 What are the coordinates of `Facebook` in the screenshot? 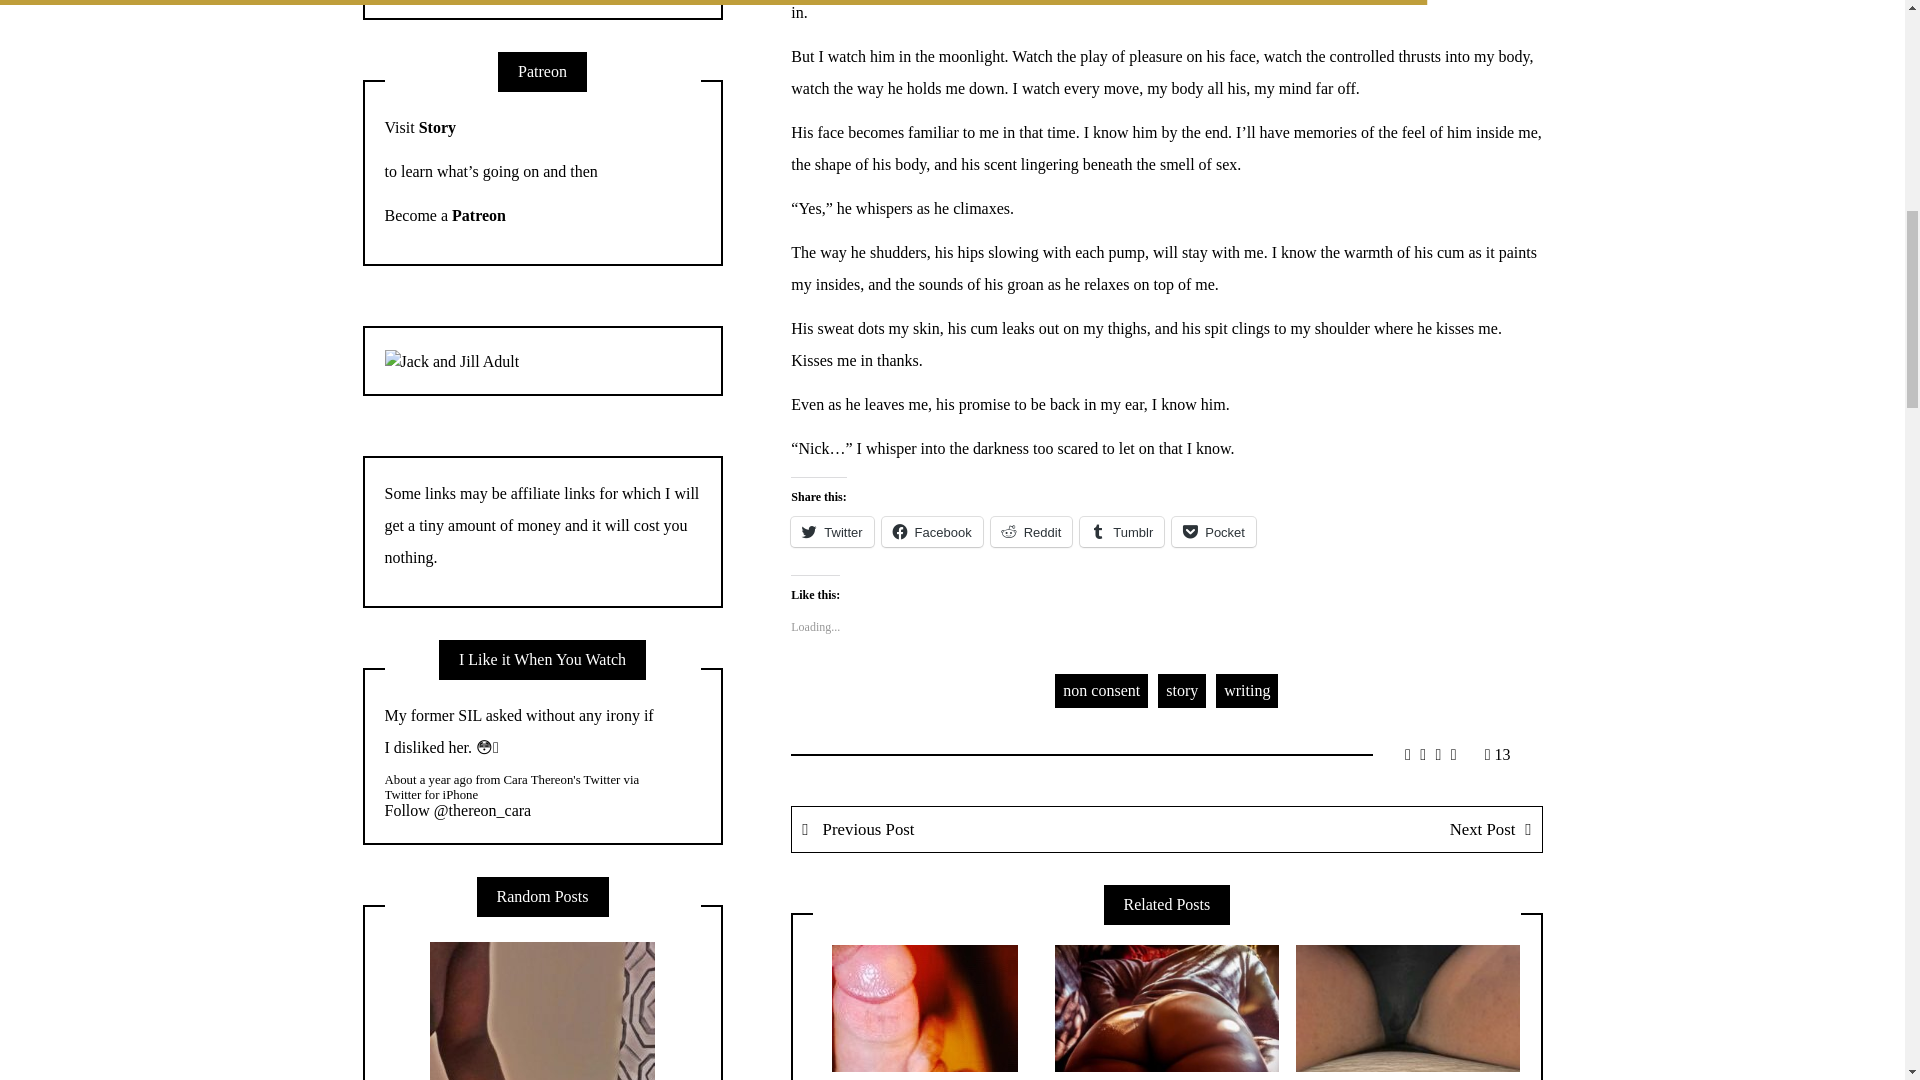 It's located at (932, 532).